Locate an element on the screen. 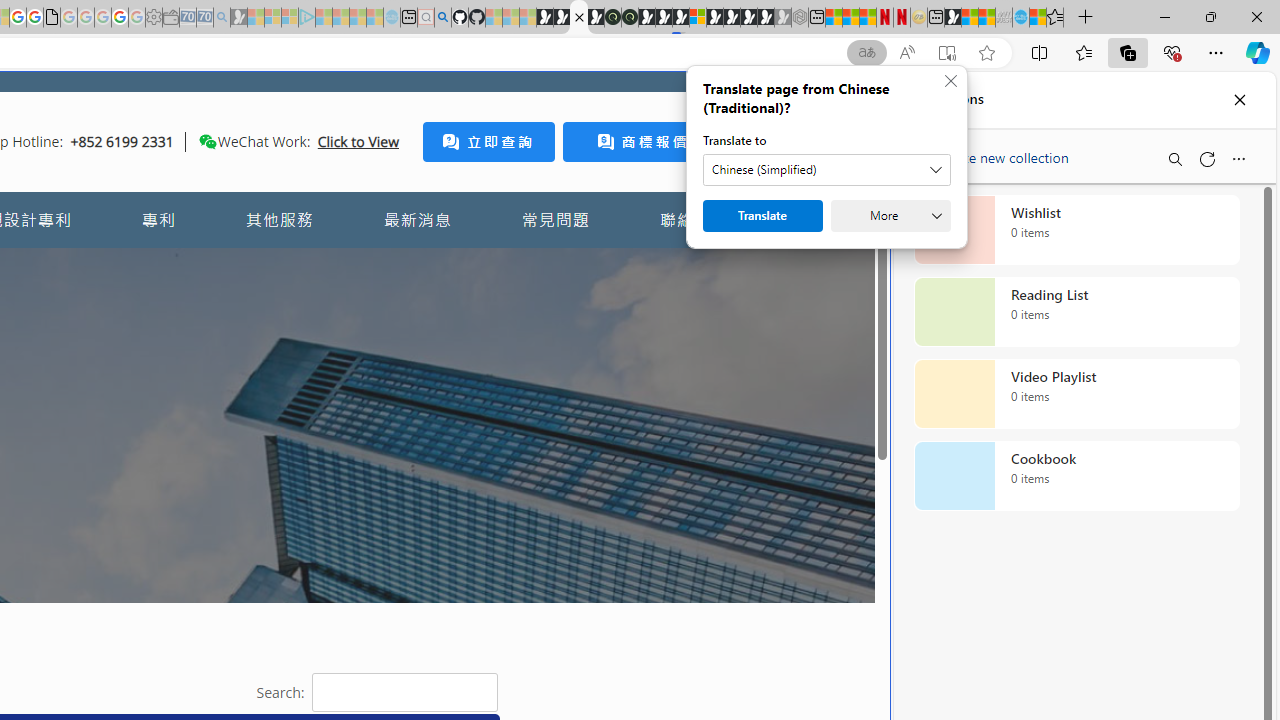  Enter Immersive Reader (F9) is located at coordinates (946, 53).